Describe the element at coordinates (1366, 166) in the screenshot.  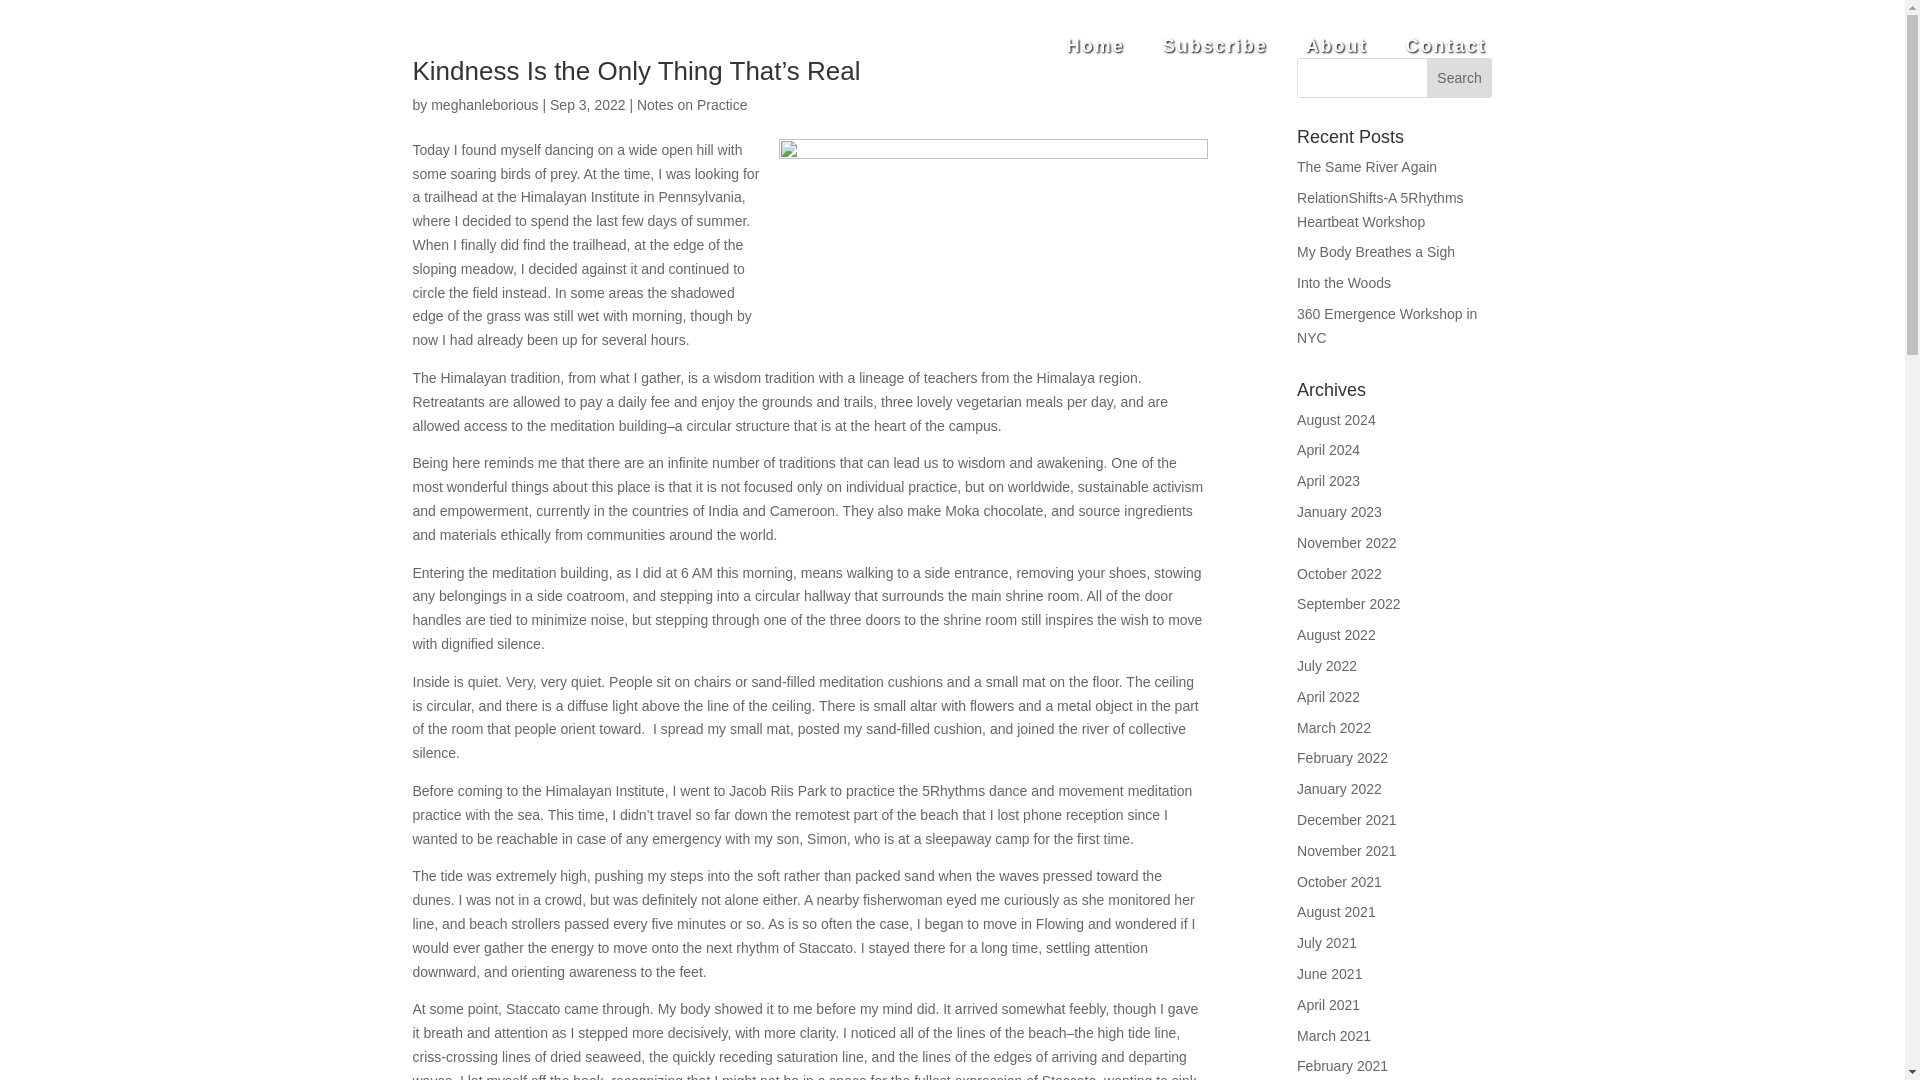
I see `The Same River Again` at that location.